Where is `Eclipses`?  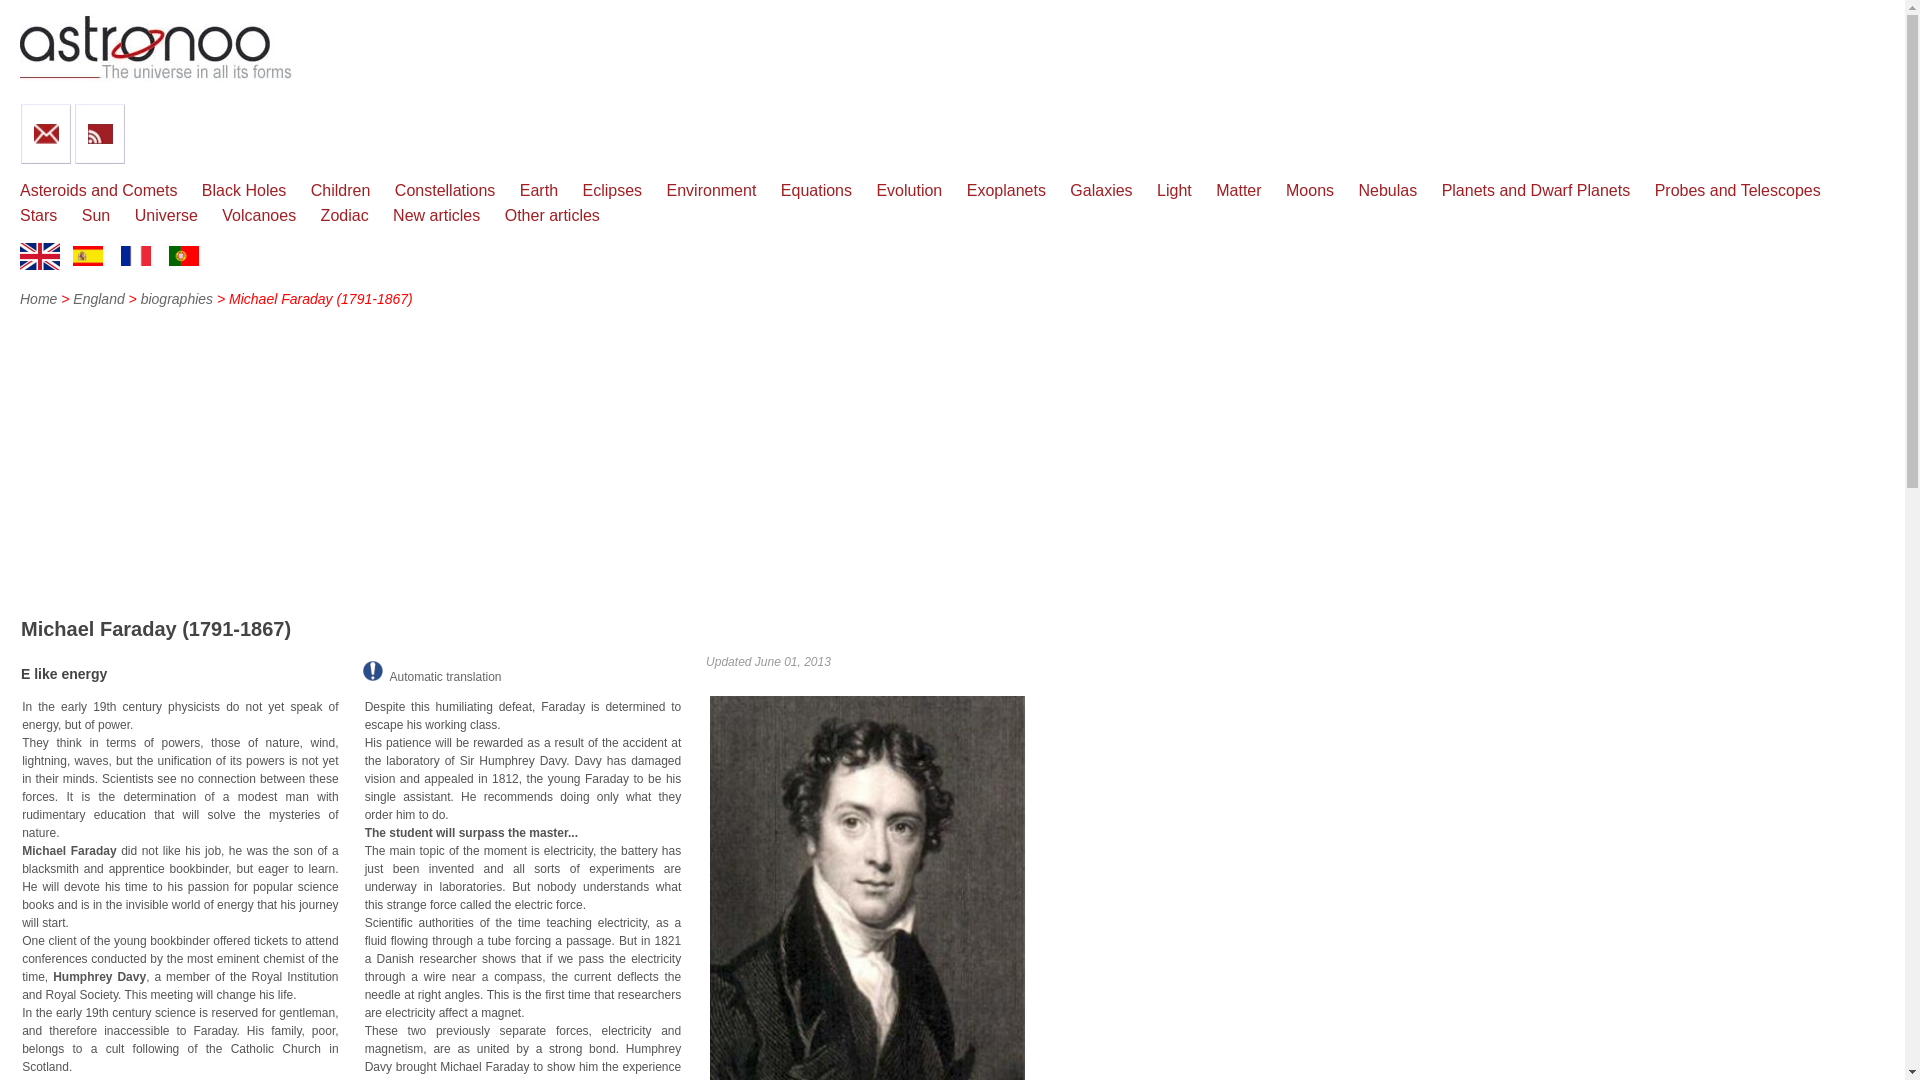
Eclipses is located at coordinates (611, 190).